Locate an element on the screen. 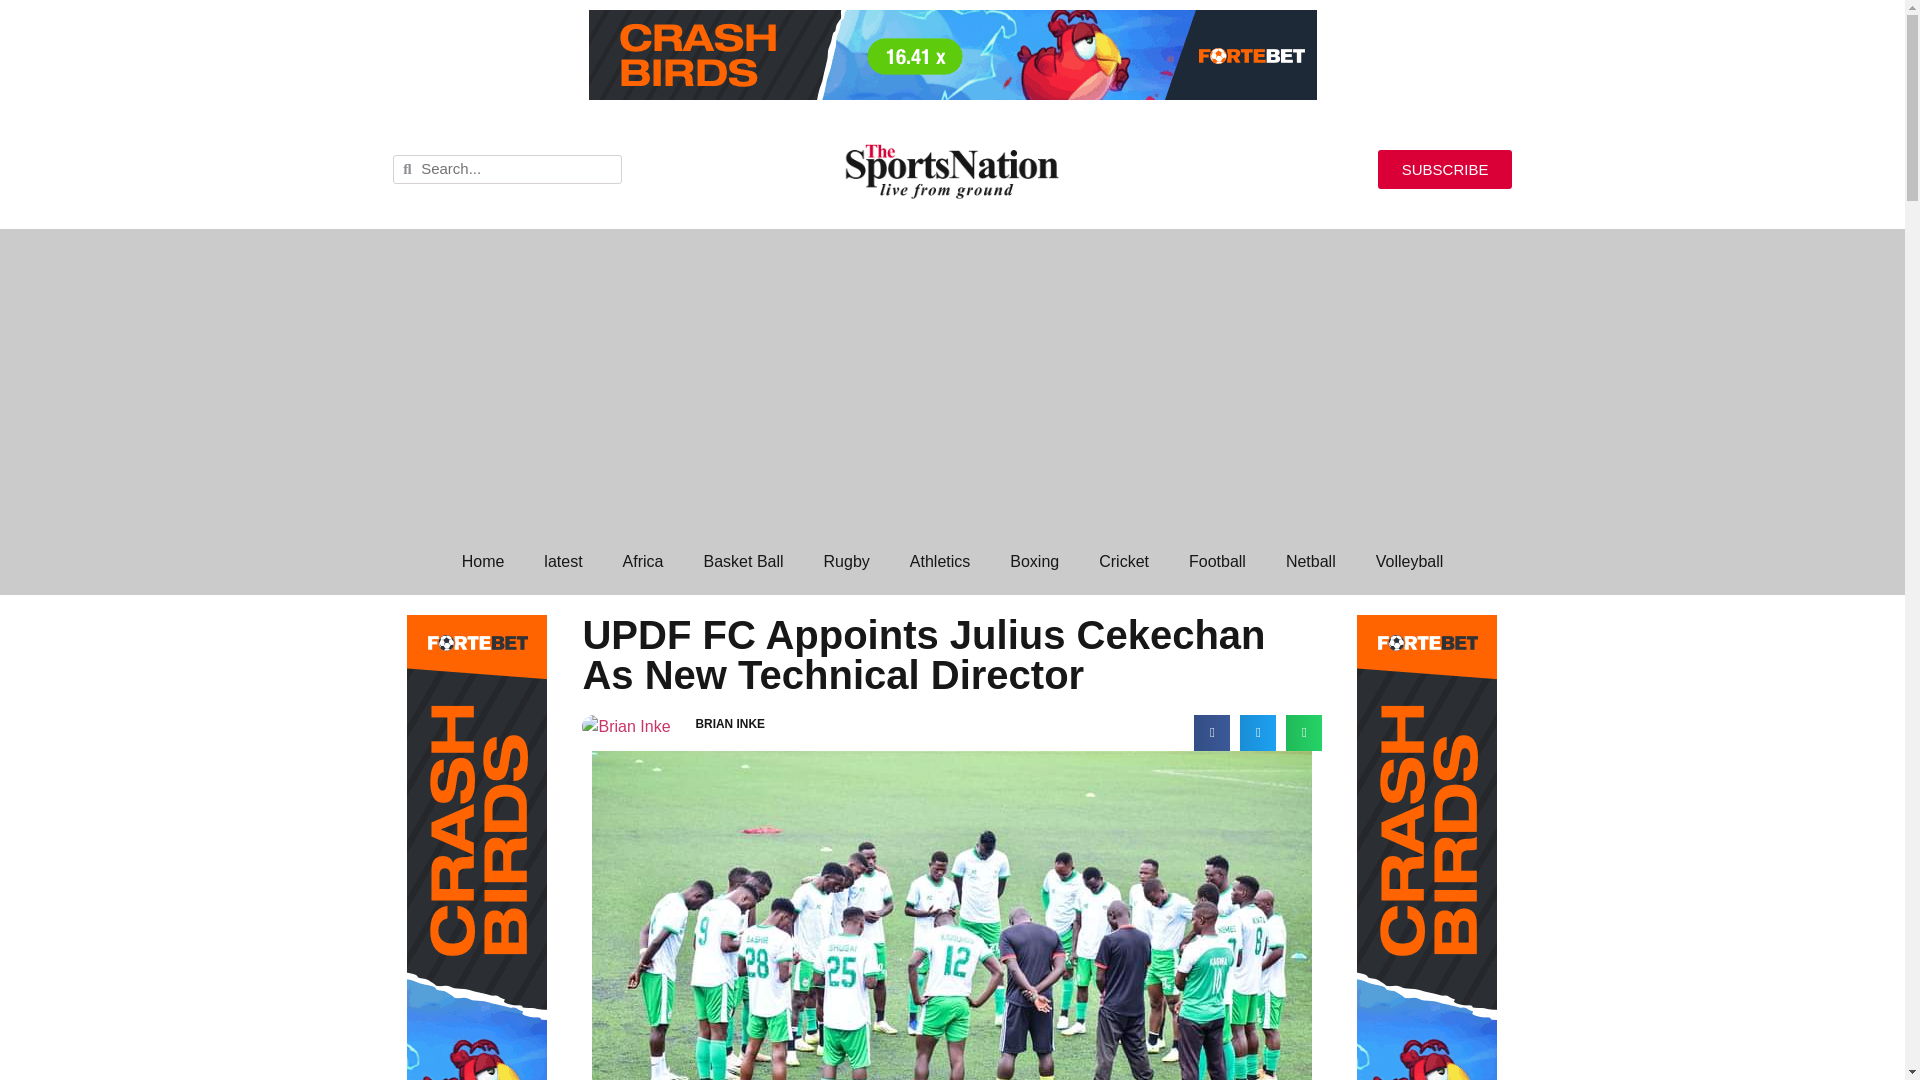 This screenshot has width=1920, height=1080. latest is located at coordinates (563, 562).